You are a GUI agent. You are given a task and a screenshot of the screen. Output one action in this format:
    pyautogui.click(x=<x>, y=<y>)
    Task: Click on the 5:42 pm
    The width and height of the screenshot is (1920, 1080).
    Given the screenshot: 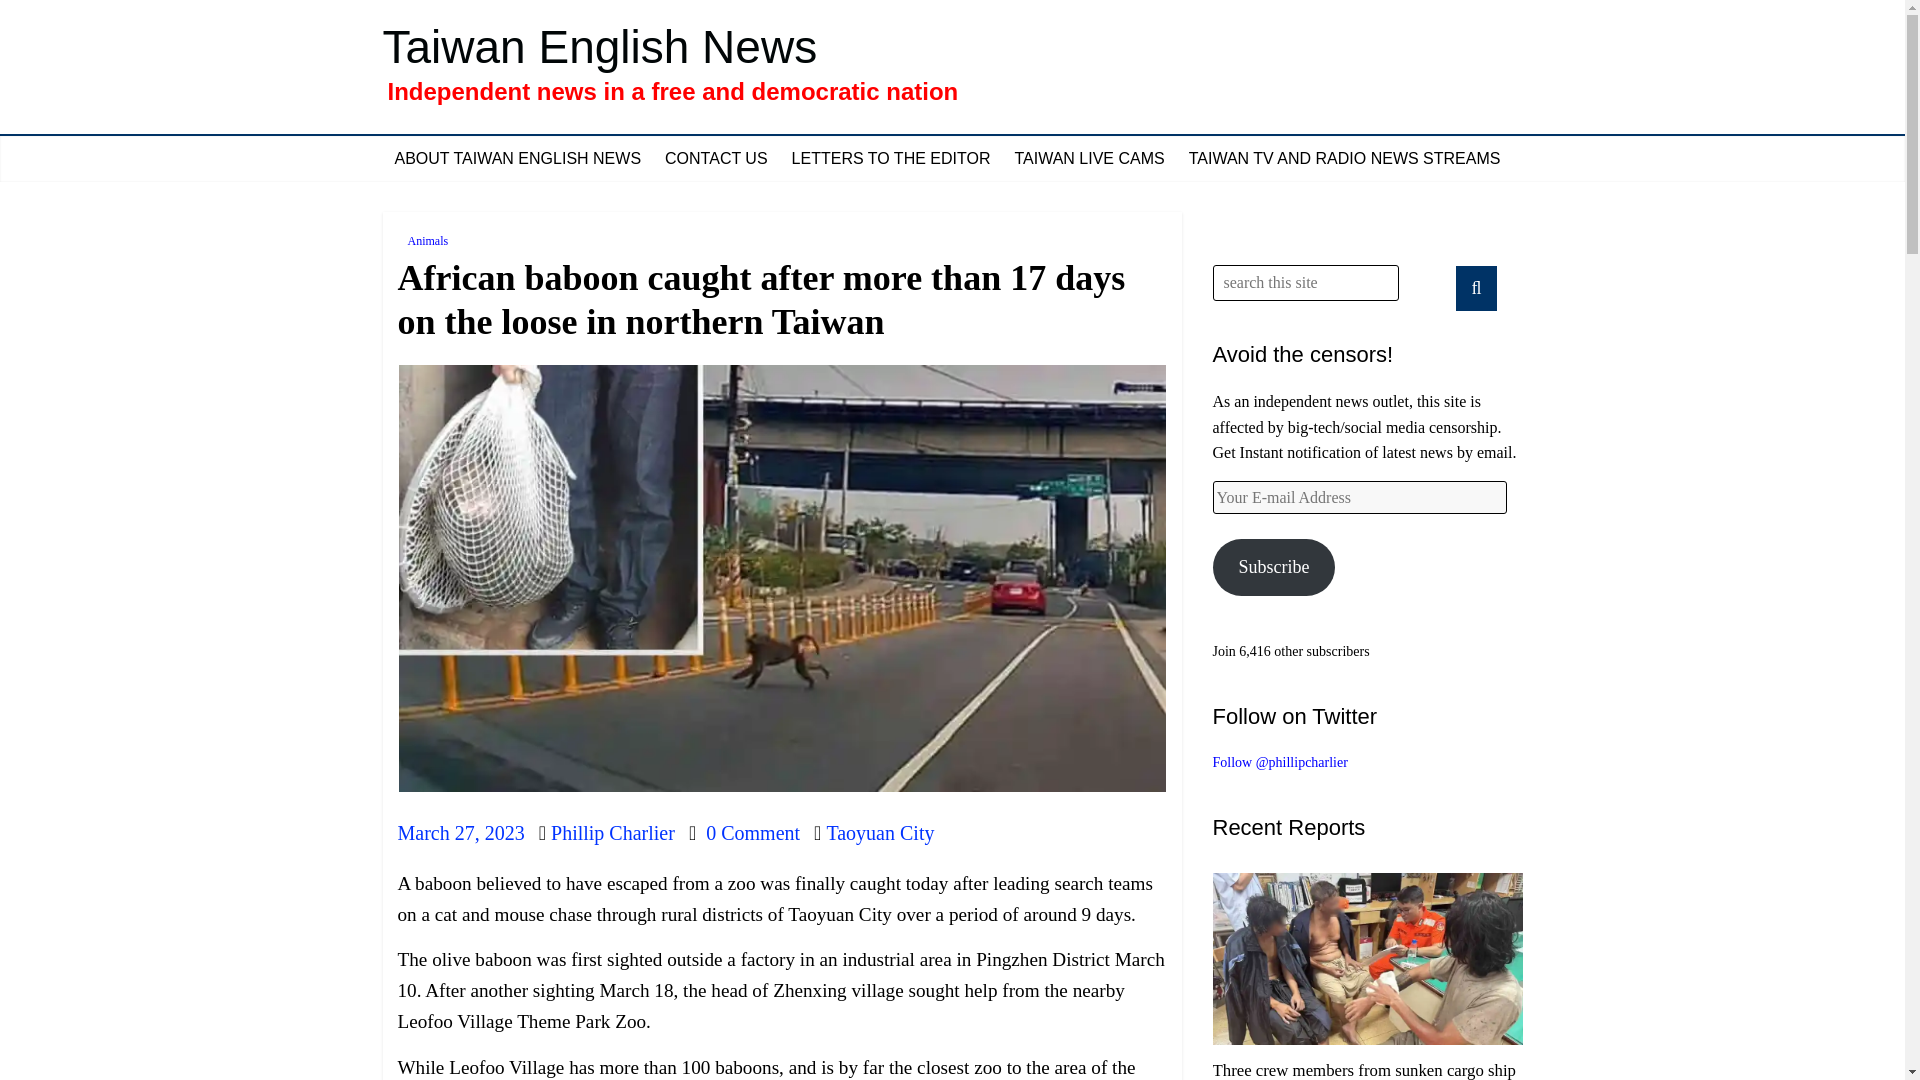 What is the action you would take?
    pyautogui.click(x=460, y=832)
    